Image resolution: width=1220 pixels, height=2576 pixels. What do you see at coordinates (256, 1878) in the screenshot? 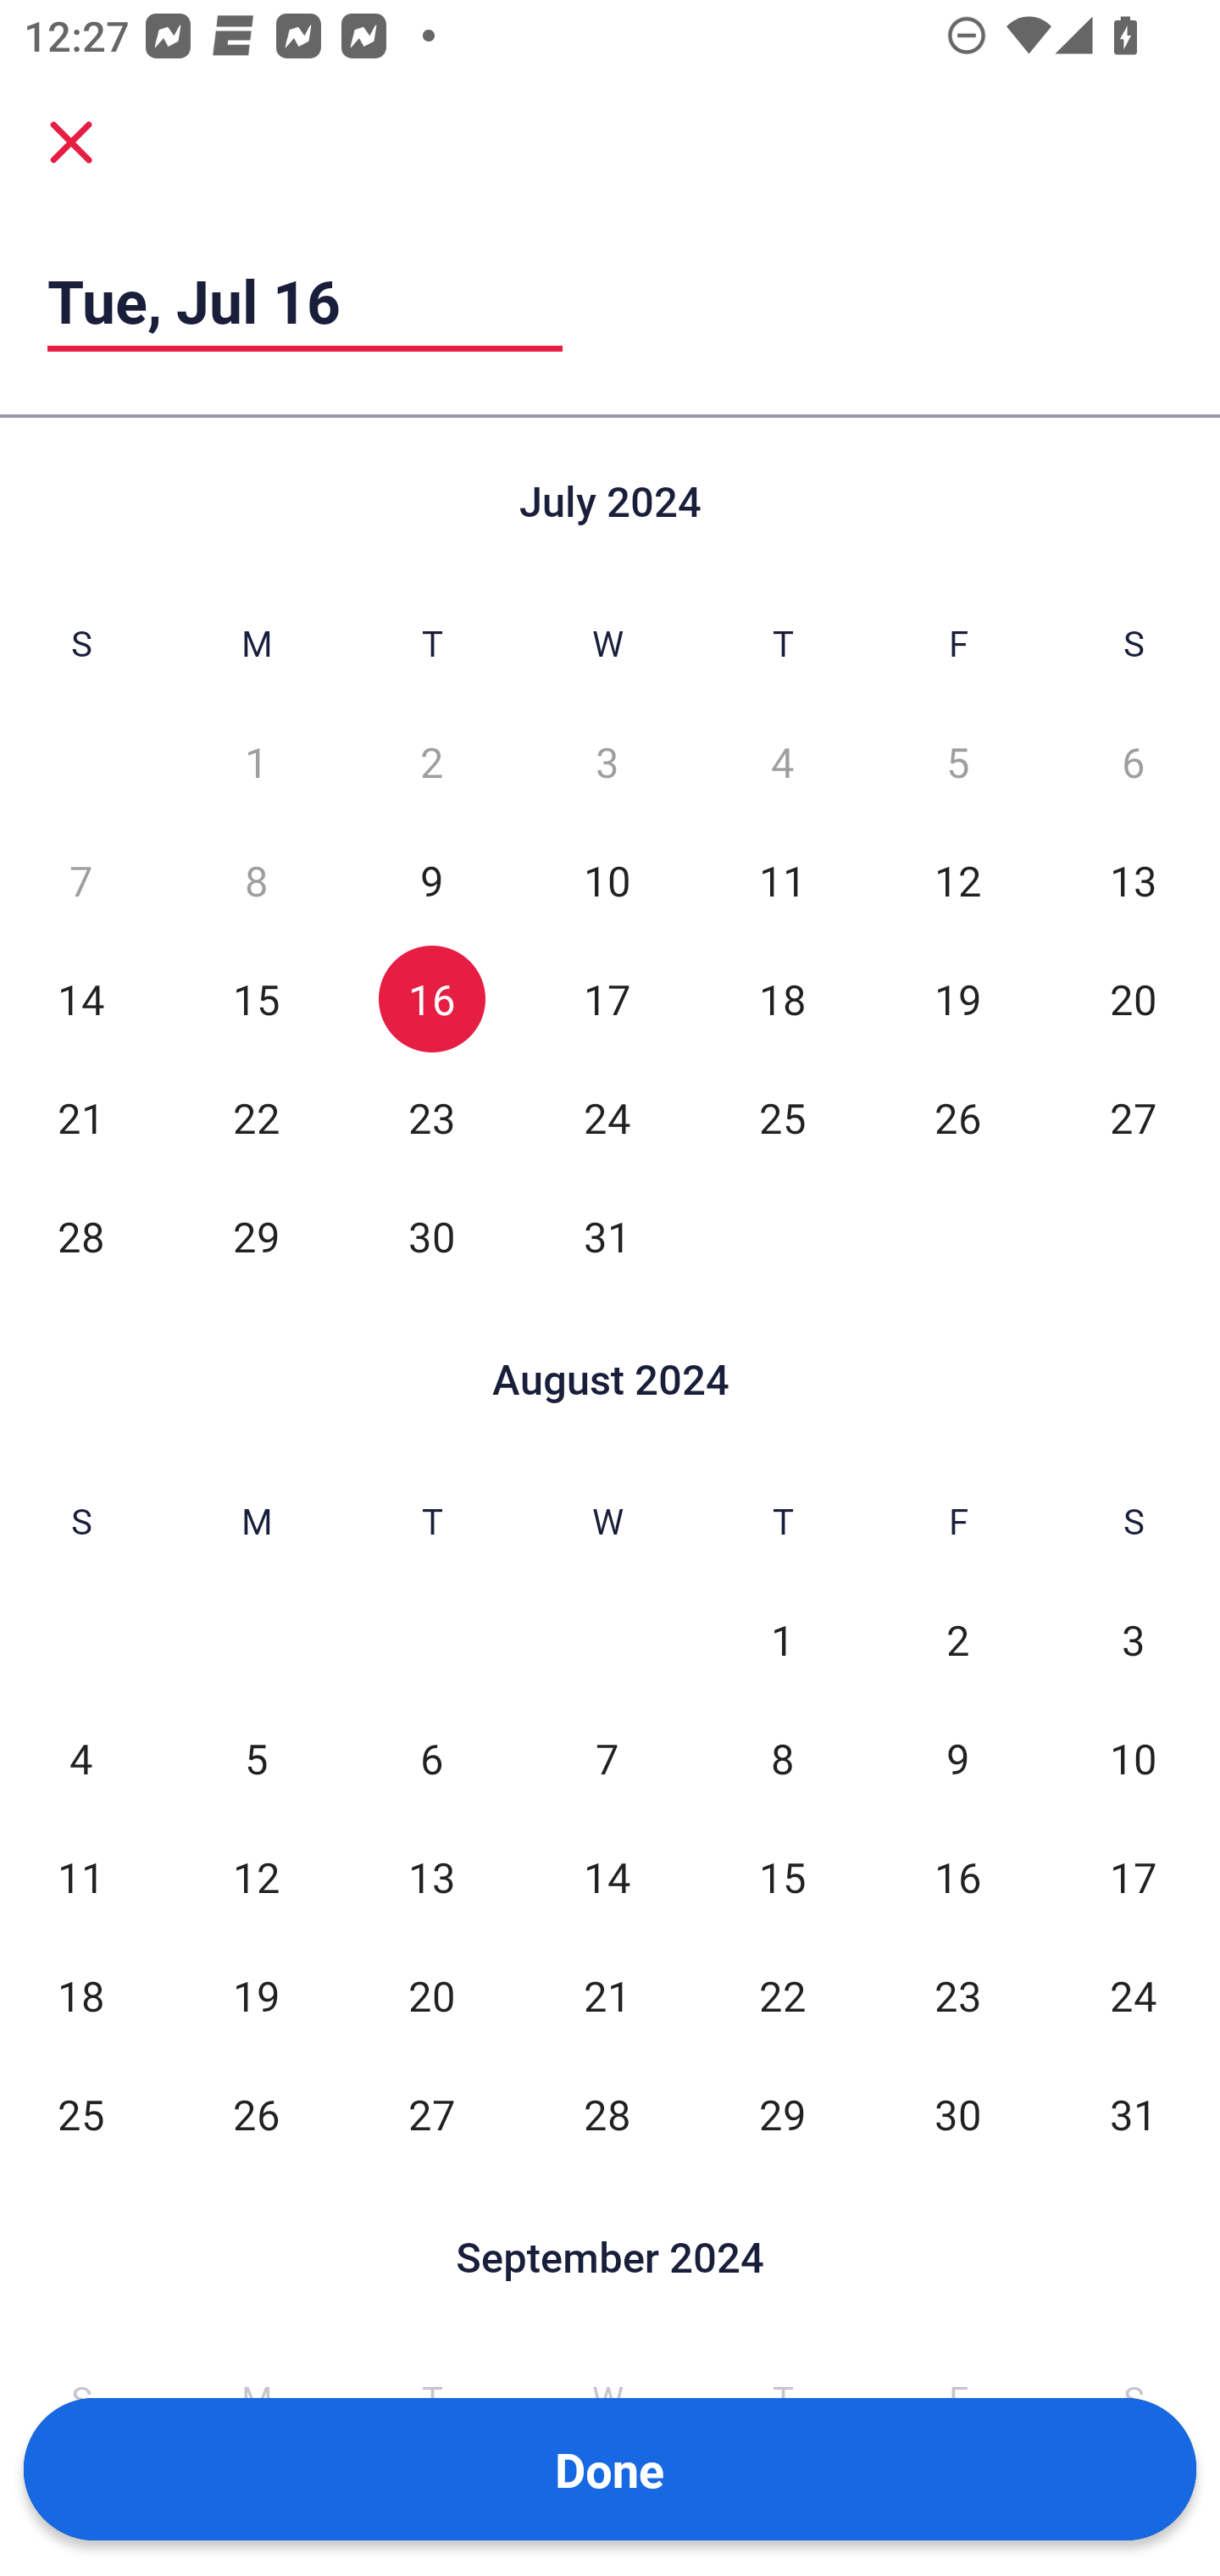
I see `12 Mon, Aug 12, Not Selected` at bounding box center [256, 1878].